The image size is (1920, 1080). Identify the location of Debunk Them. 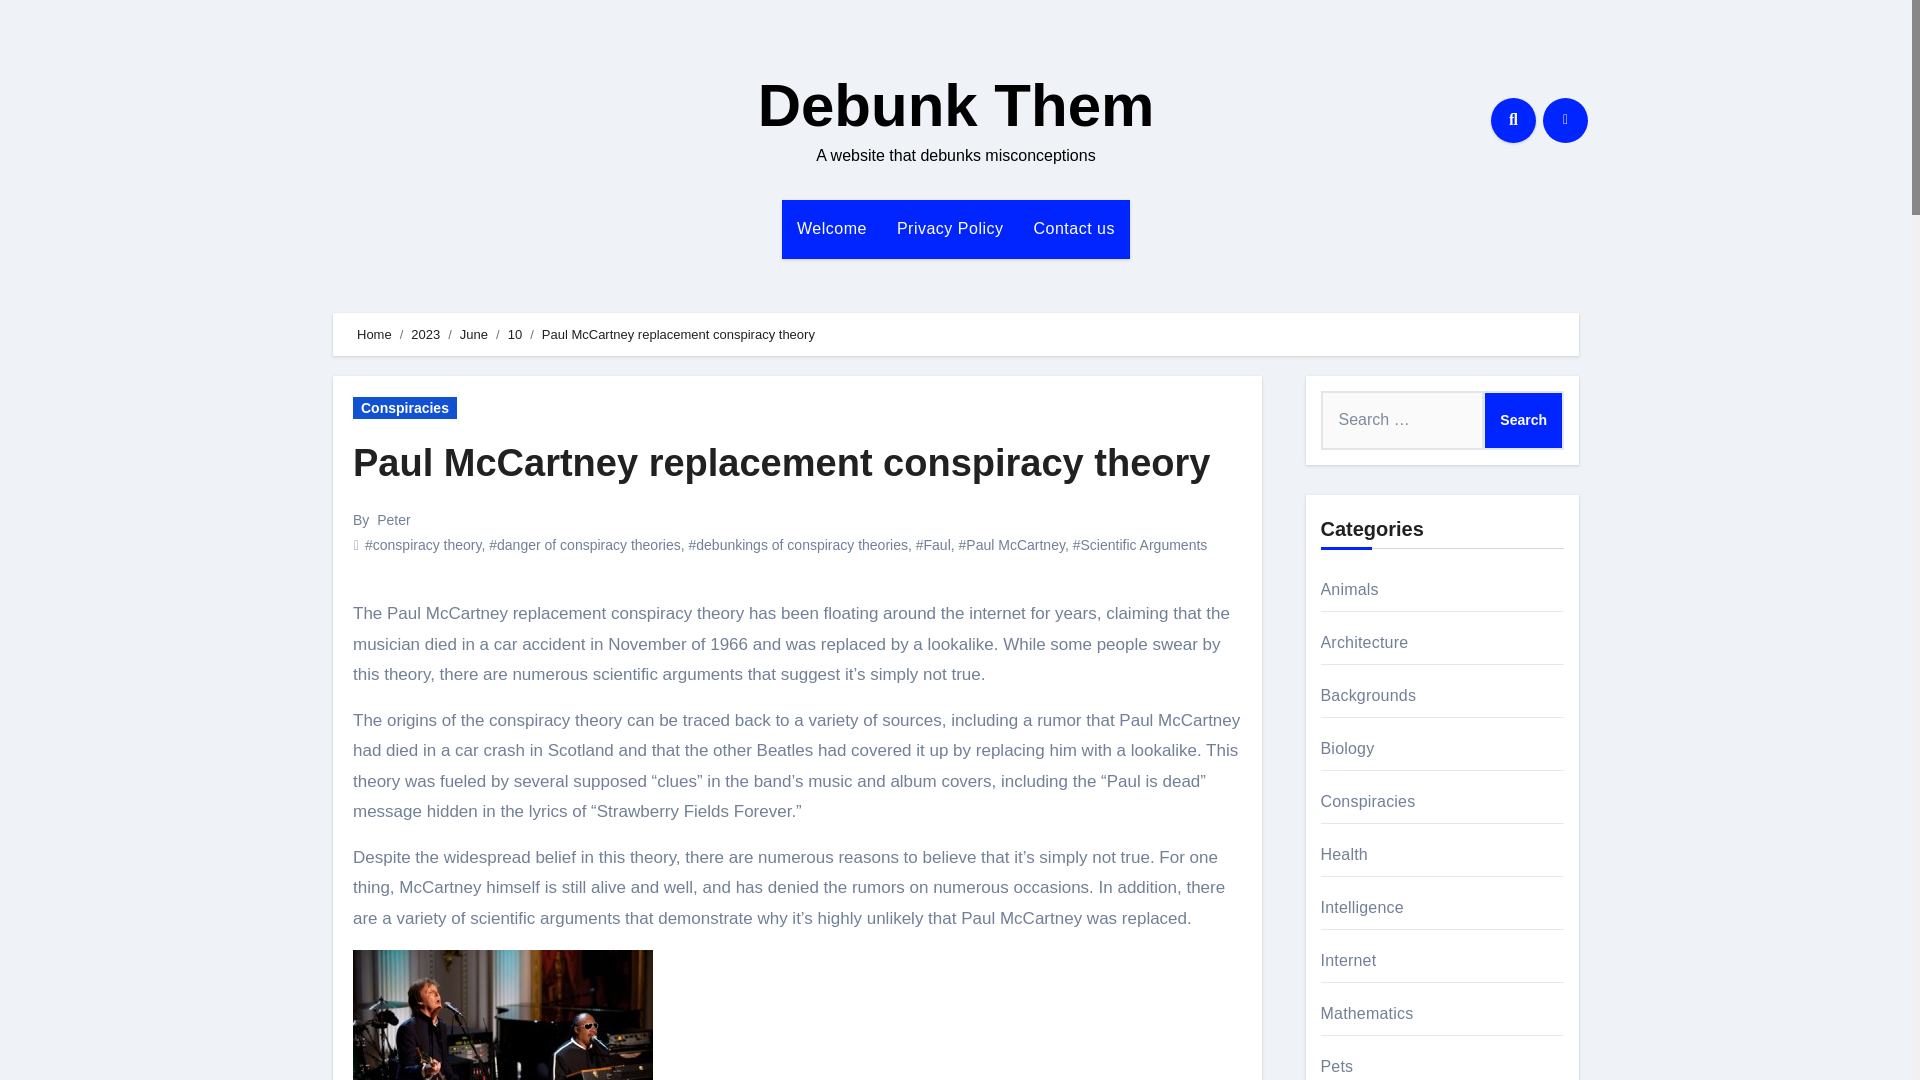
(956, 106).